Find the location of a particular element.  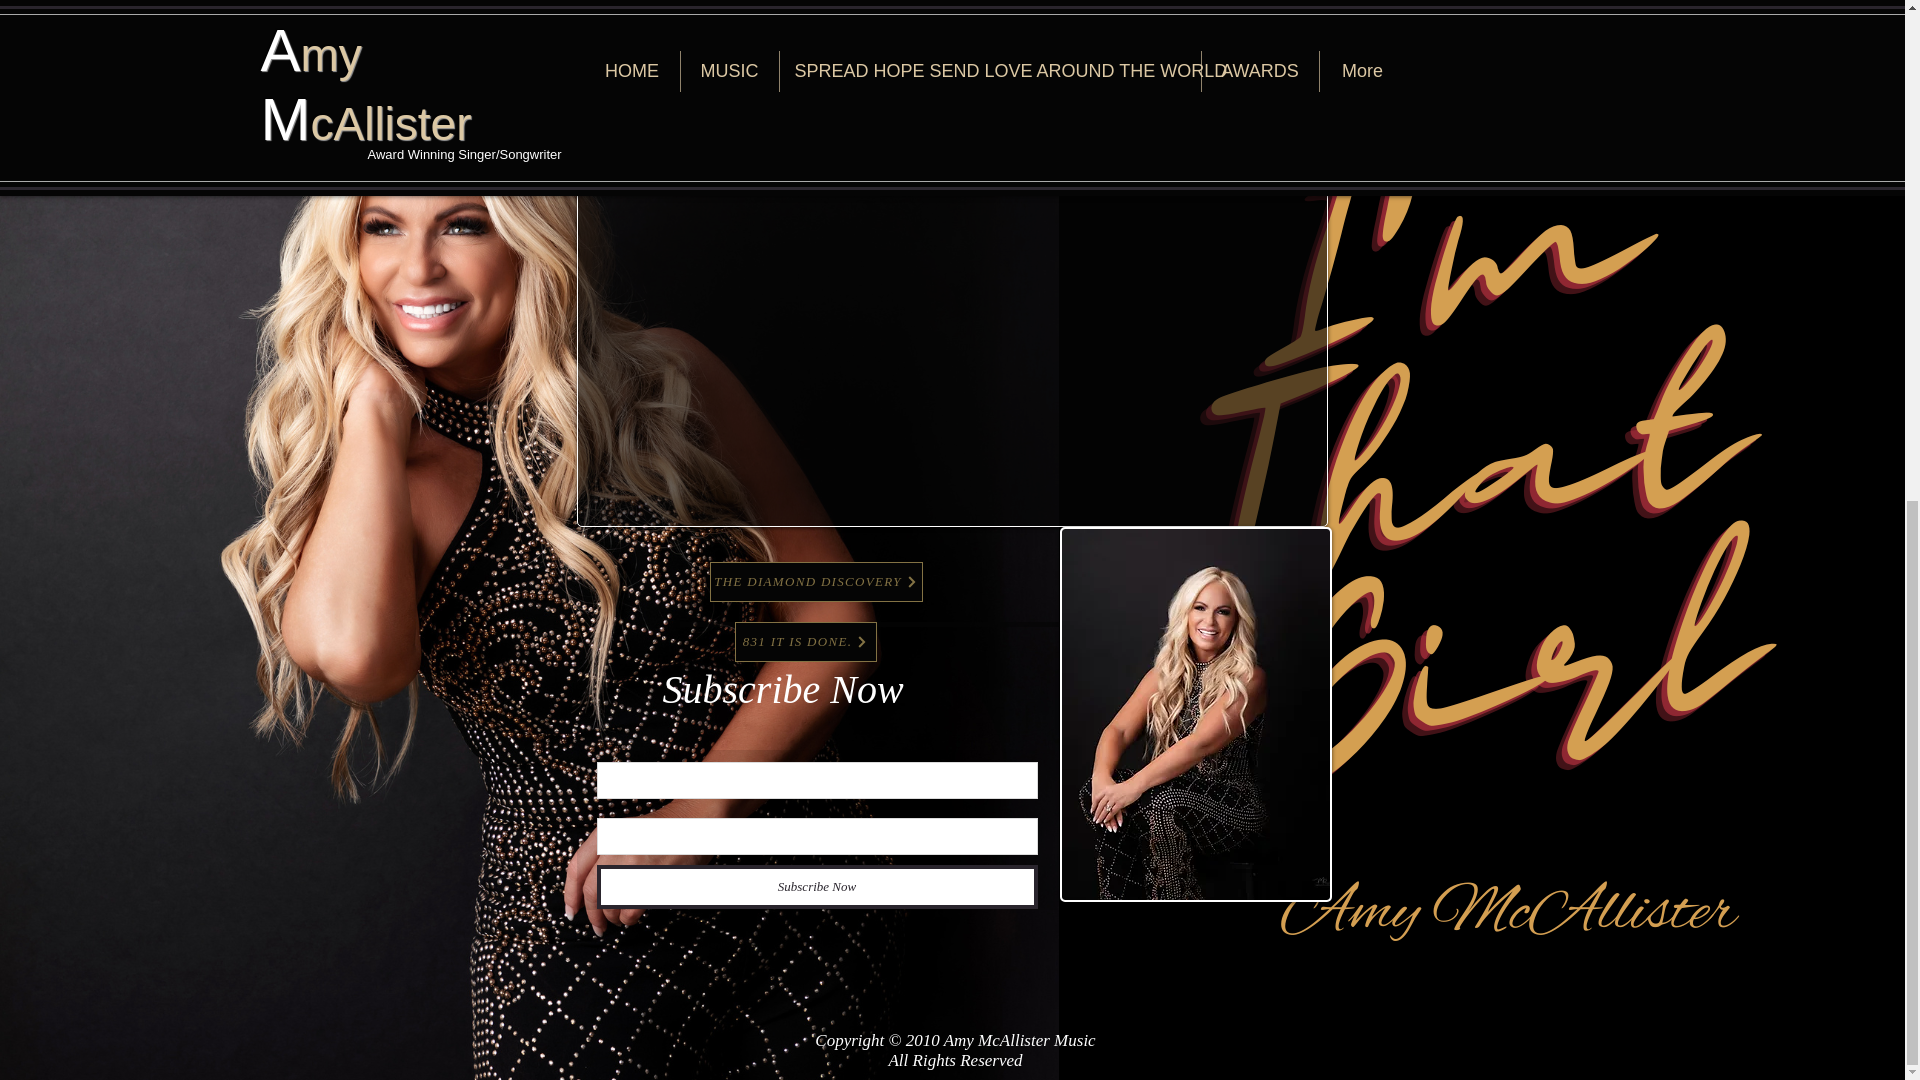

Subscribe Now is located at coordinates (816, 887).